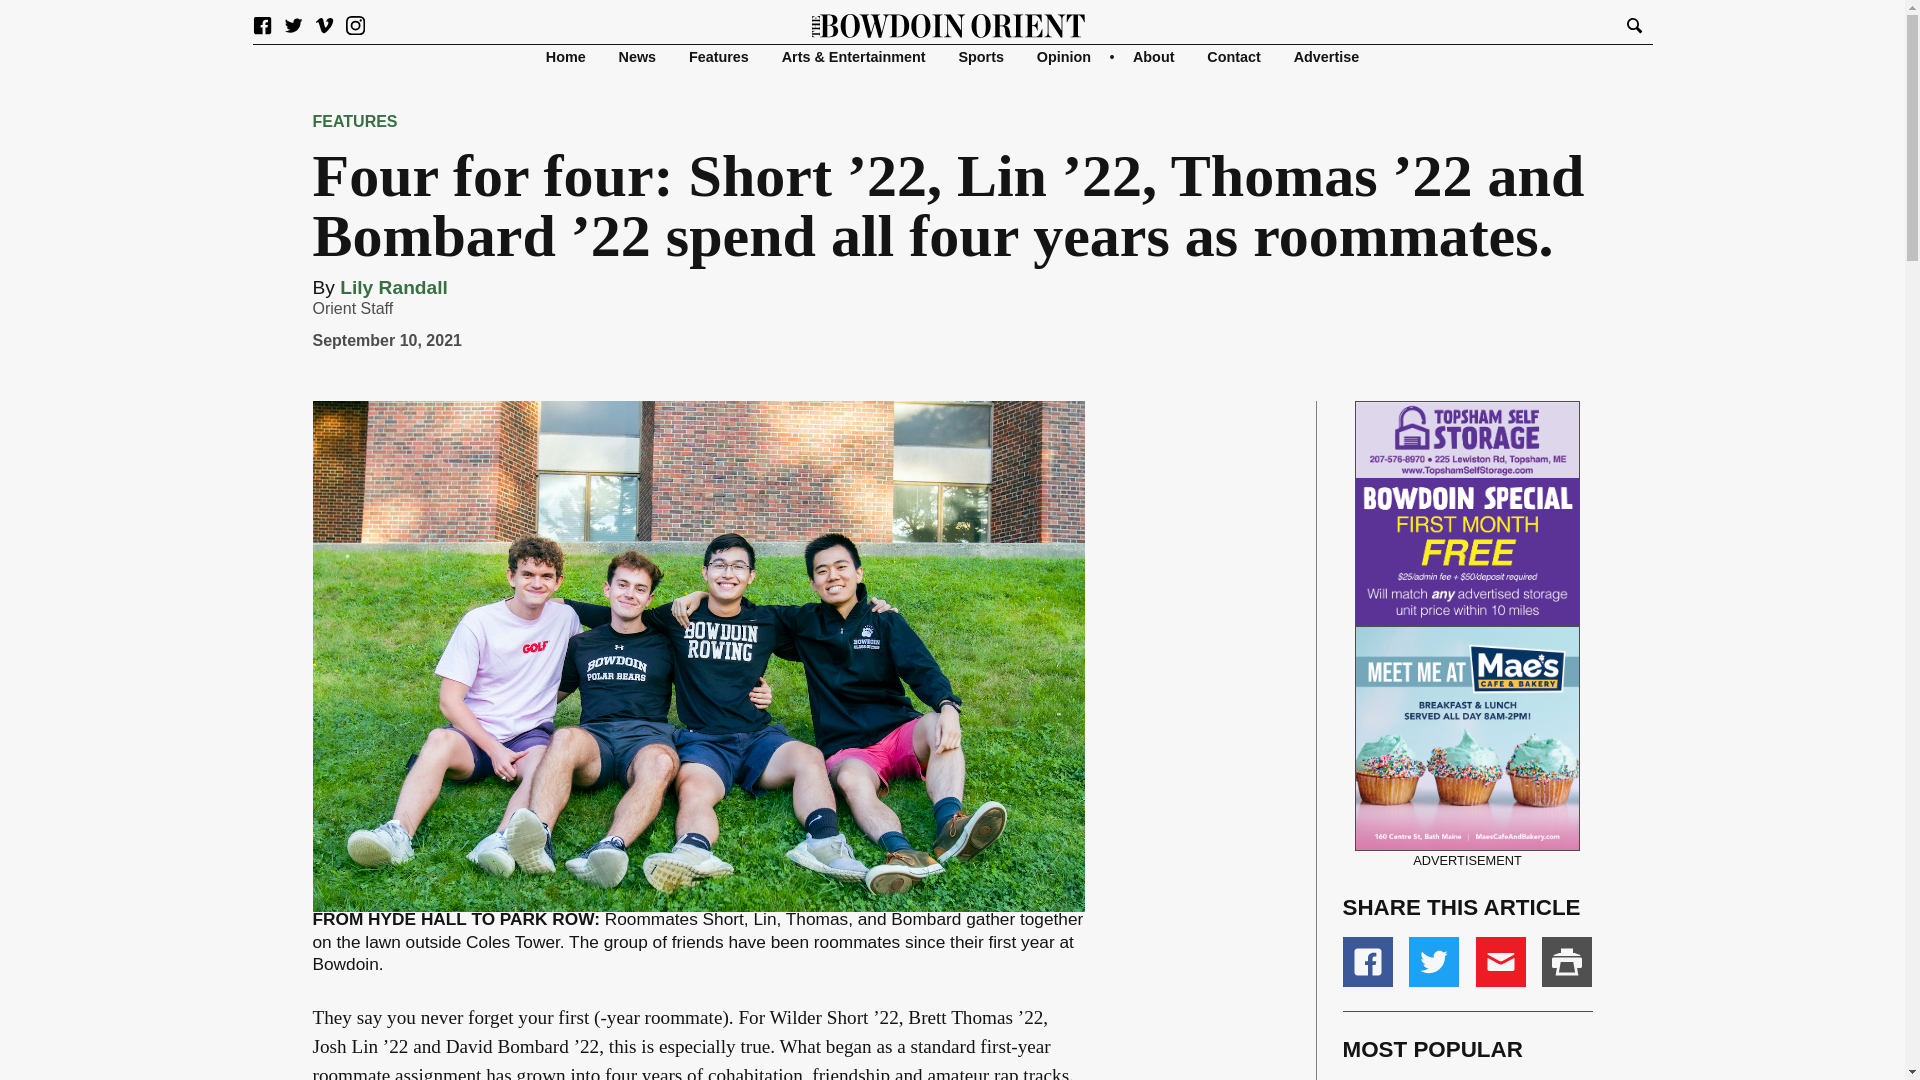 This screenshot has width=1920, height=1080. Describe the element at coordinates (1063, 56) in the screenshot. I see `Opinion` at that location.